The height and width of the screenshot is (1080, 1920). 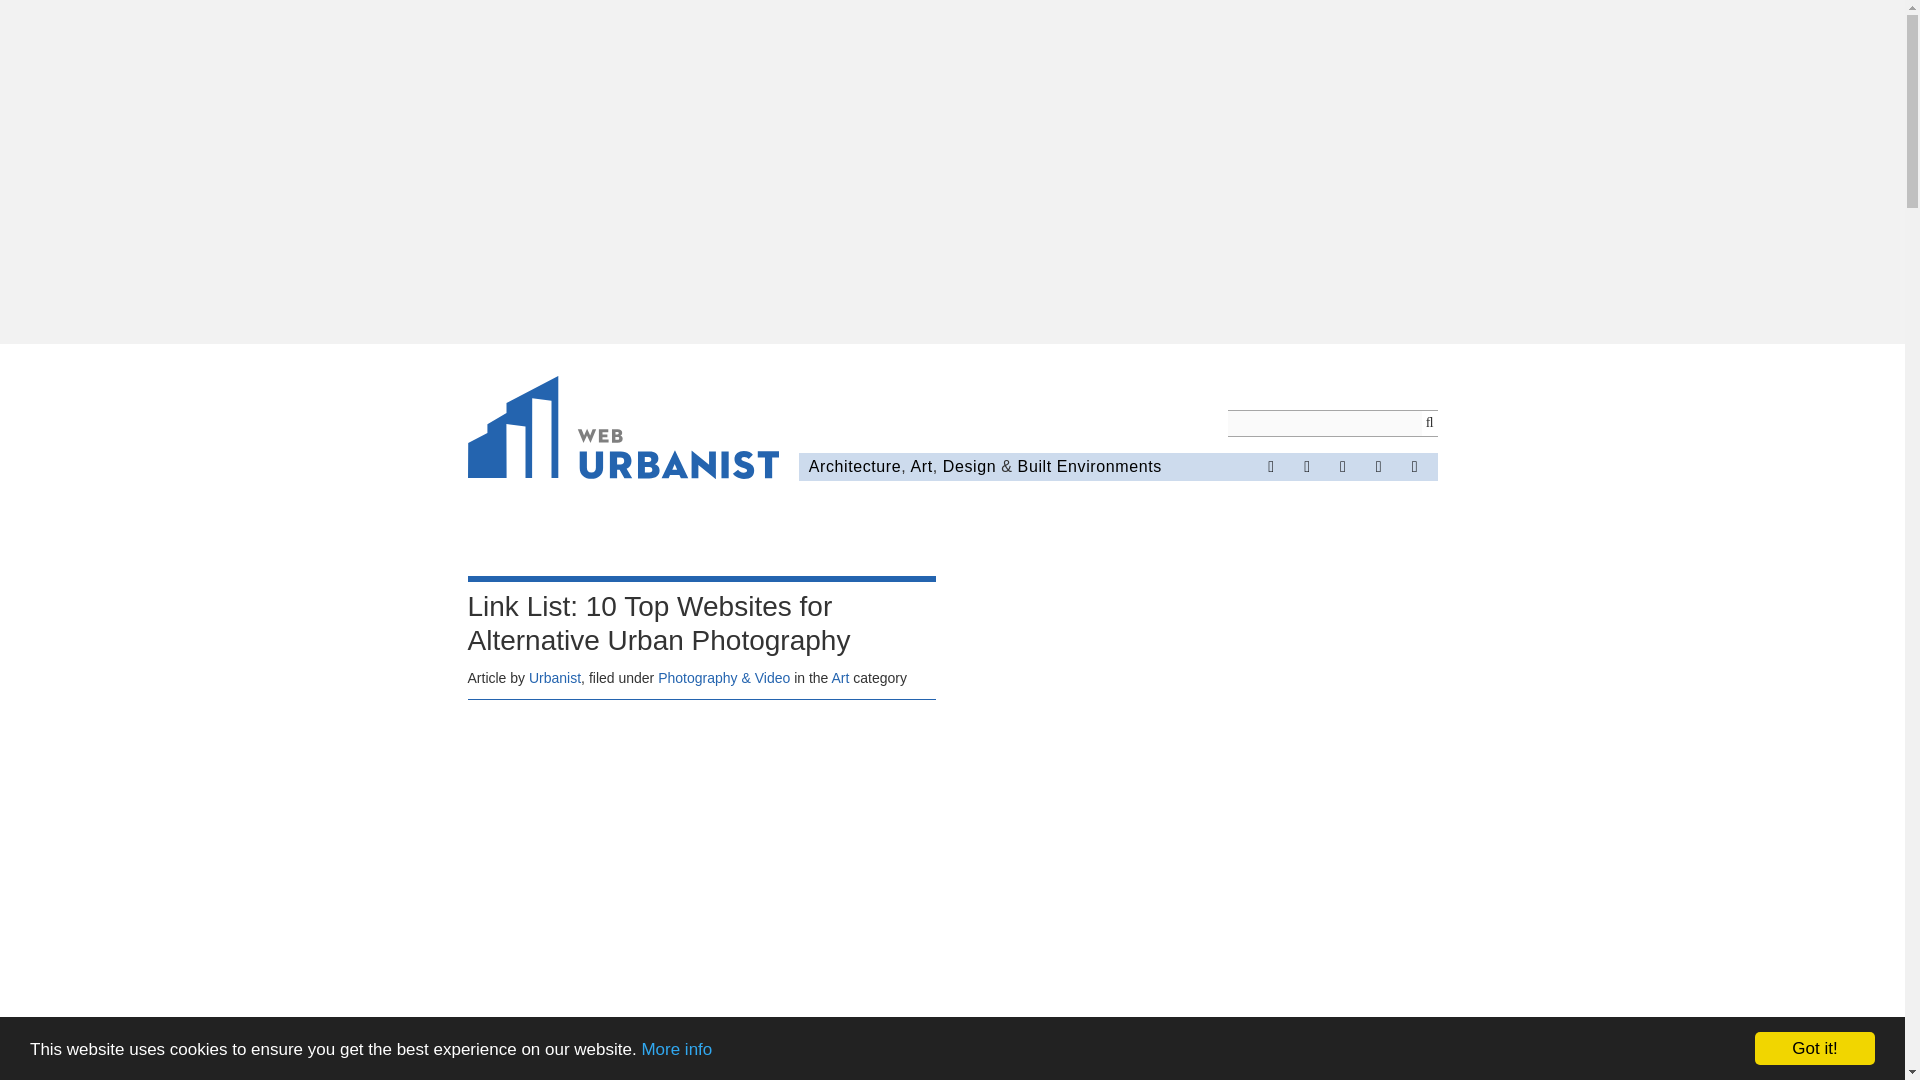 What do you see at coordinates (1034, 466) in the screenshot?
I see `Built` at bounding box center [1034, 466].